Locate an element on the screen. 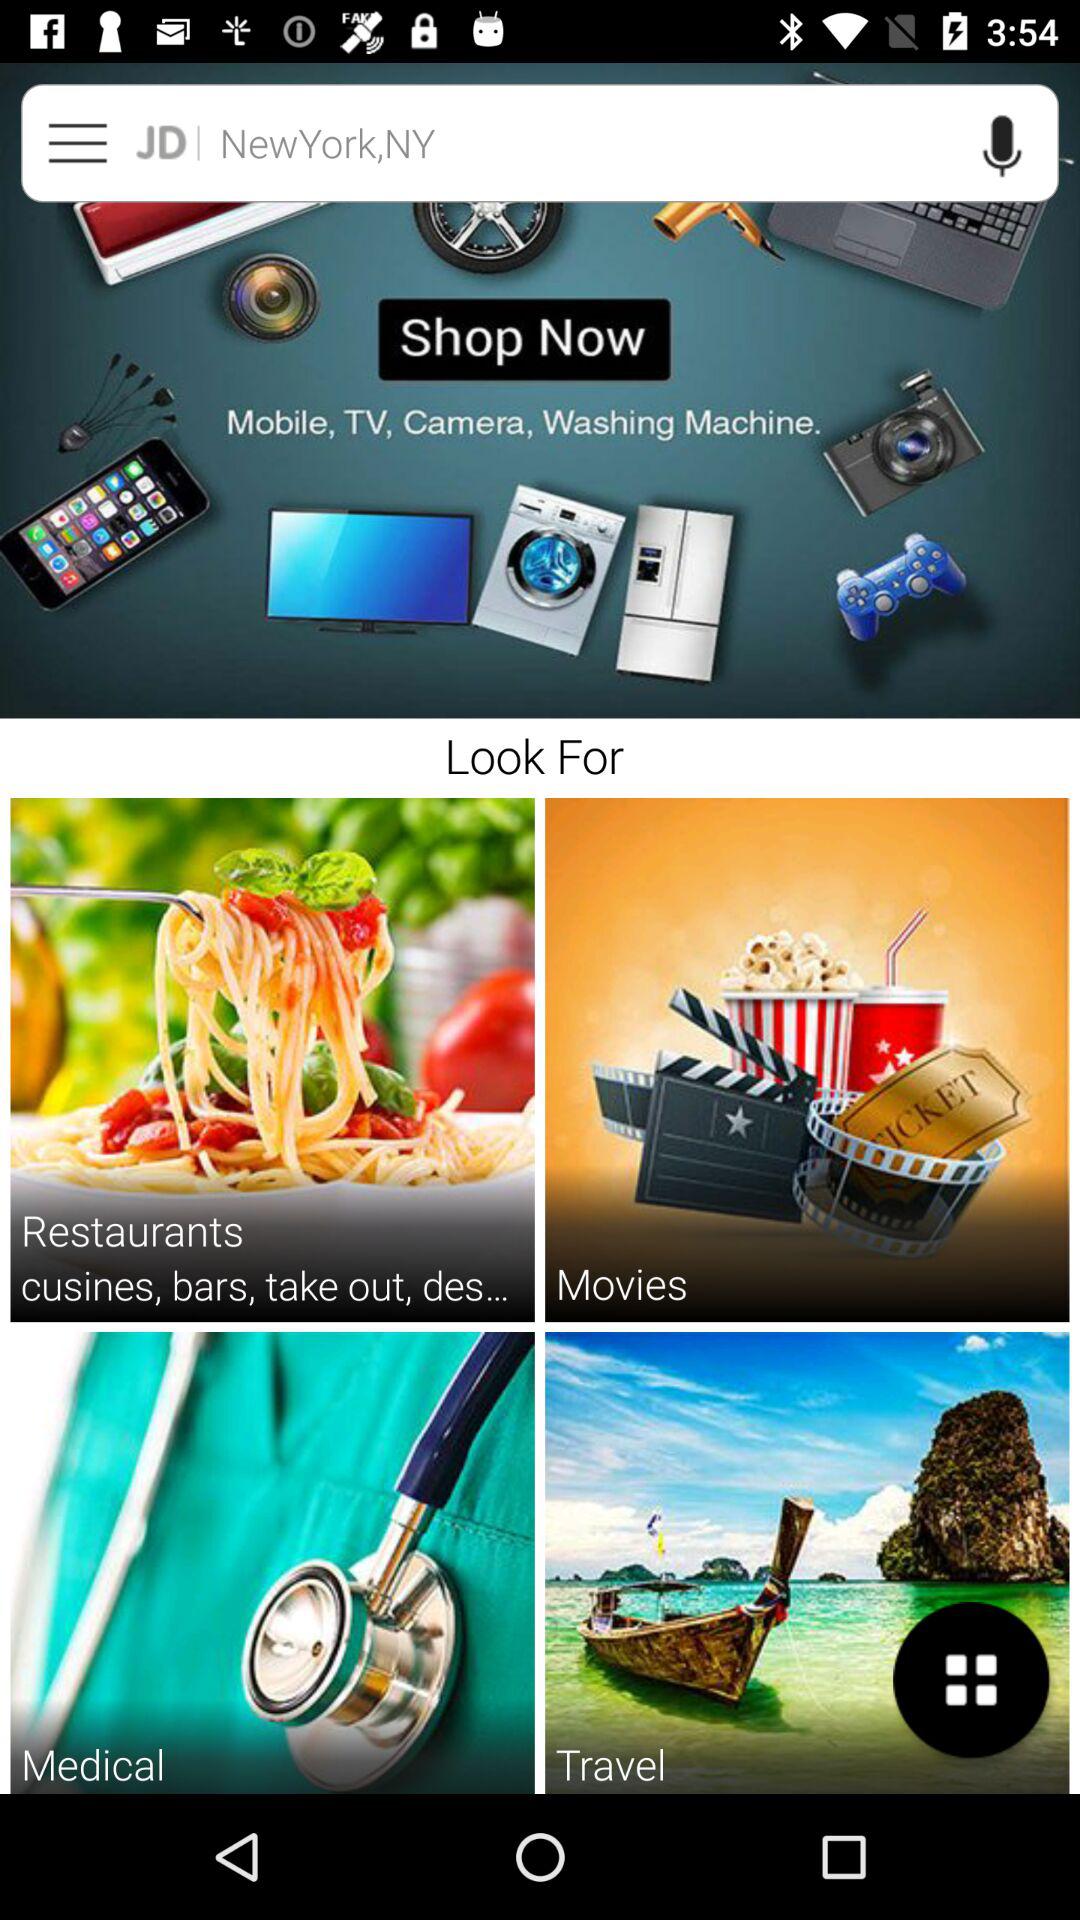 The height and width of the screenshot is (1920, 1080). press look for  icon is located at coordinates (540, 752).